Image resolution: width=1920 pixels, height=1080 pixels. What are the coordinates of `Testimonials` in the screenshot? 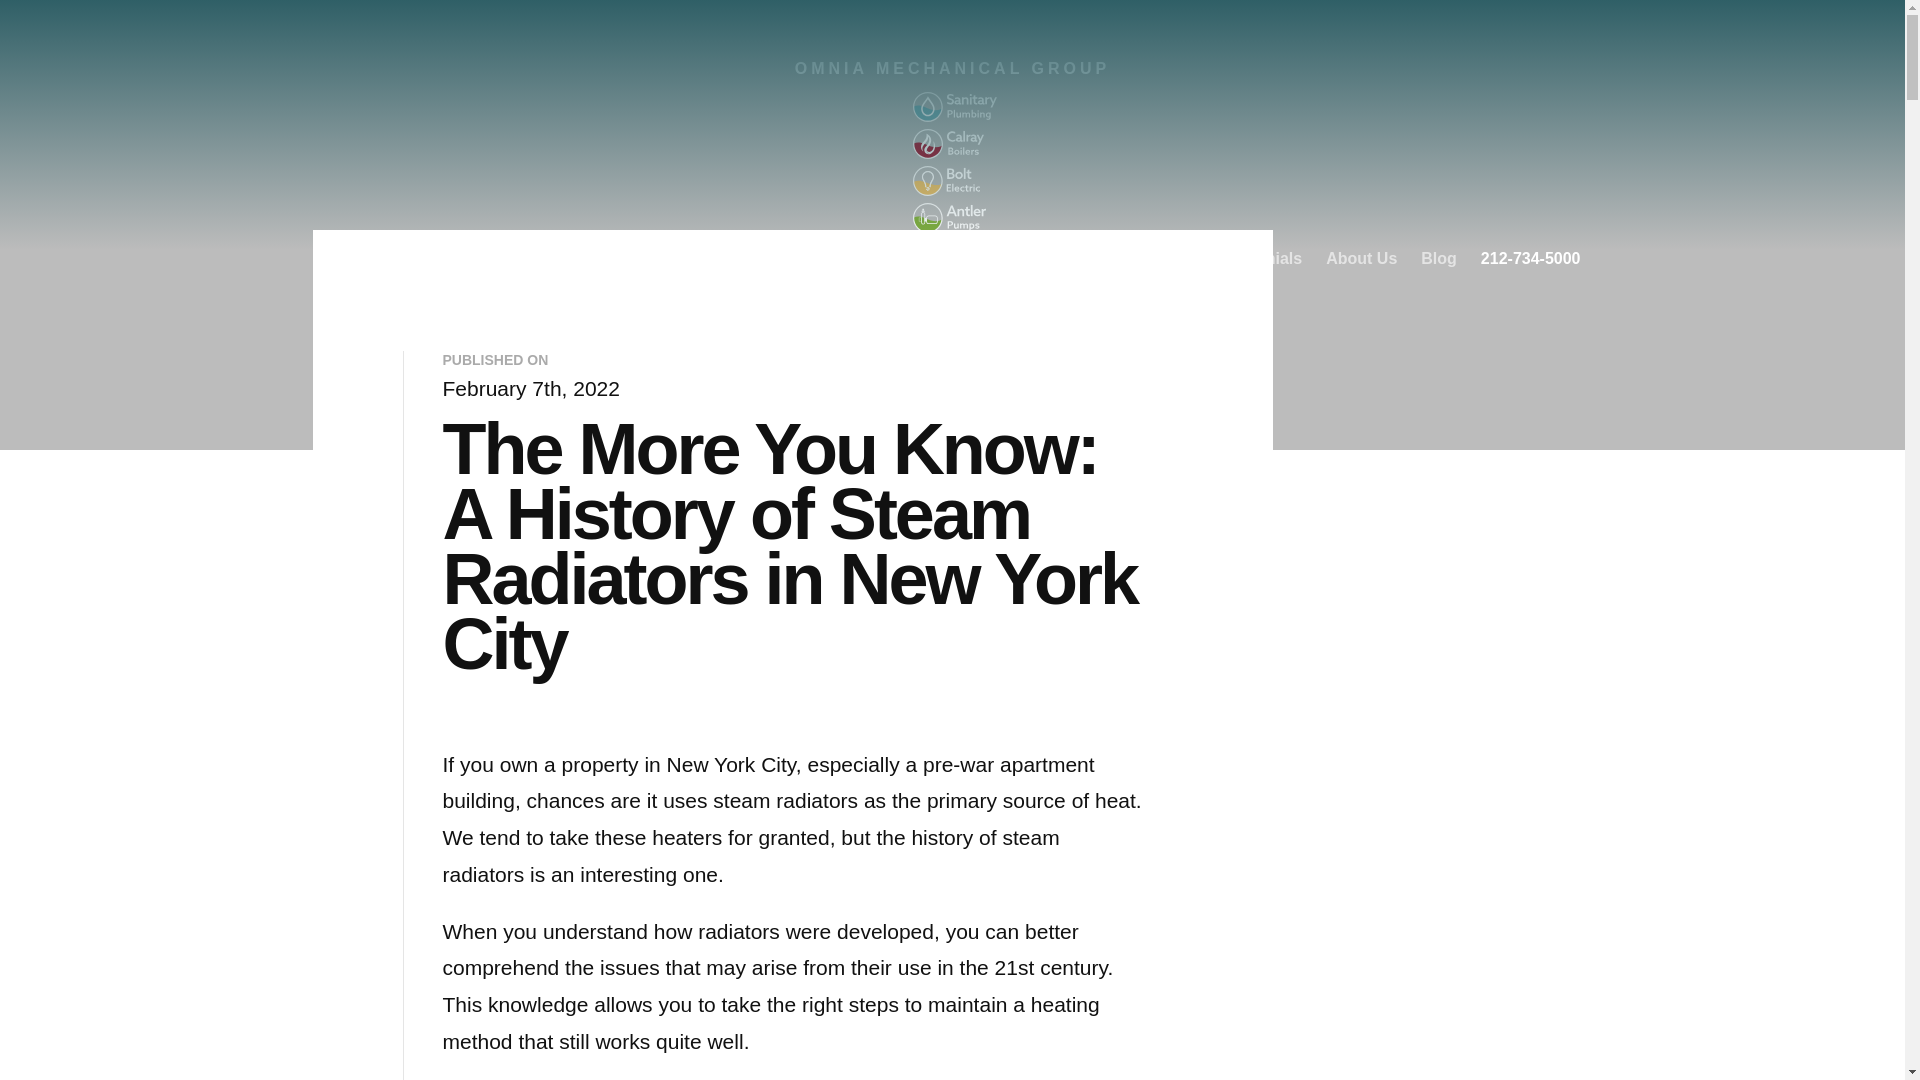 It's located at (1254, 260).